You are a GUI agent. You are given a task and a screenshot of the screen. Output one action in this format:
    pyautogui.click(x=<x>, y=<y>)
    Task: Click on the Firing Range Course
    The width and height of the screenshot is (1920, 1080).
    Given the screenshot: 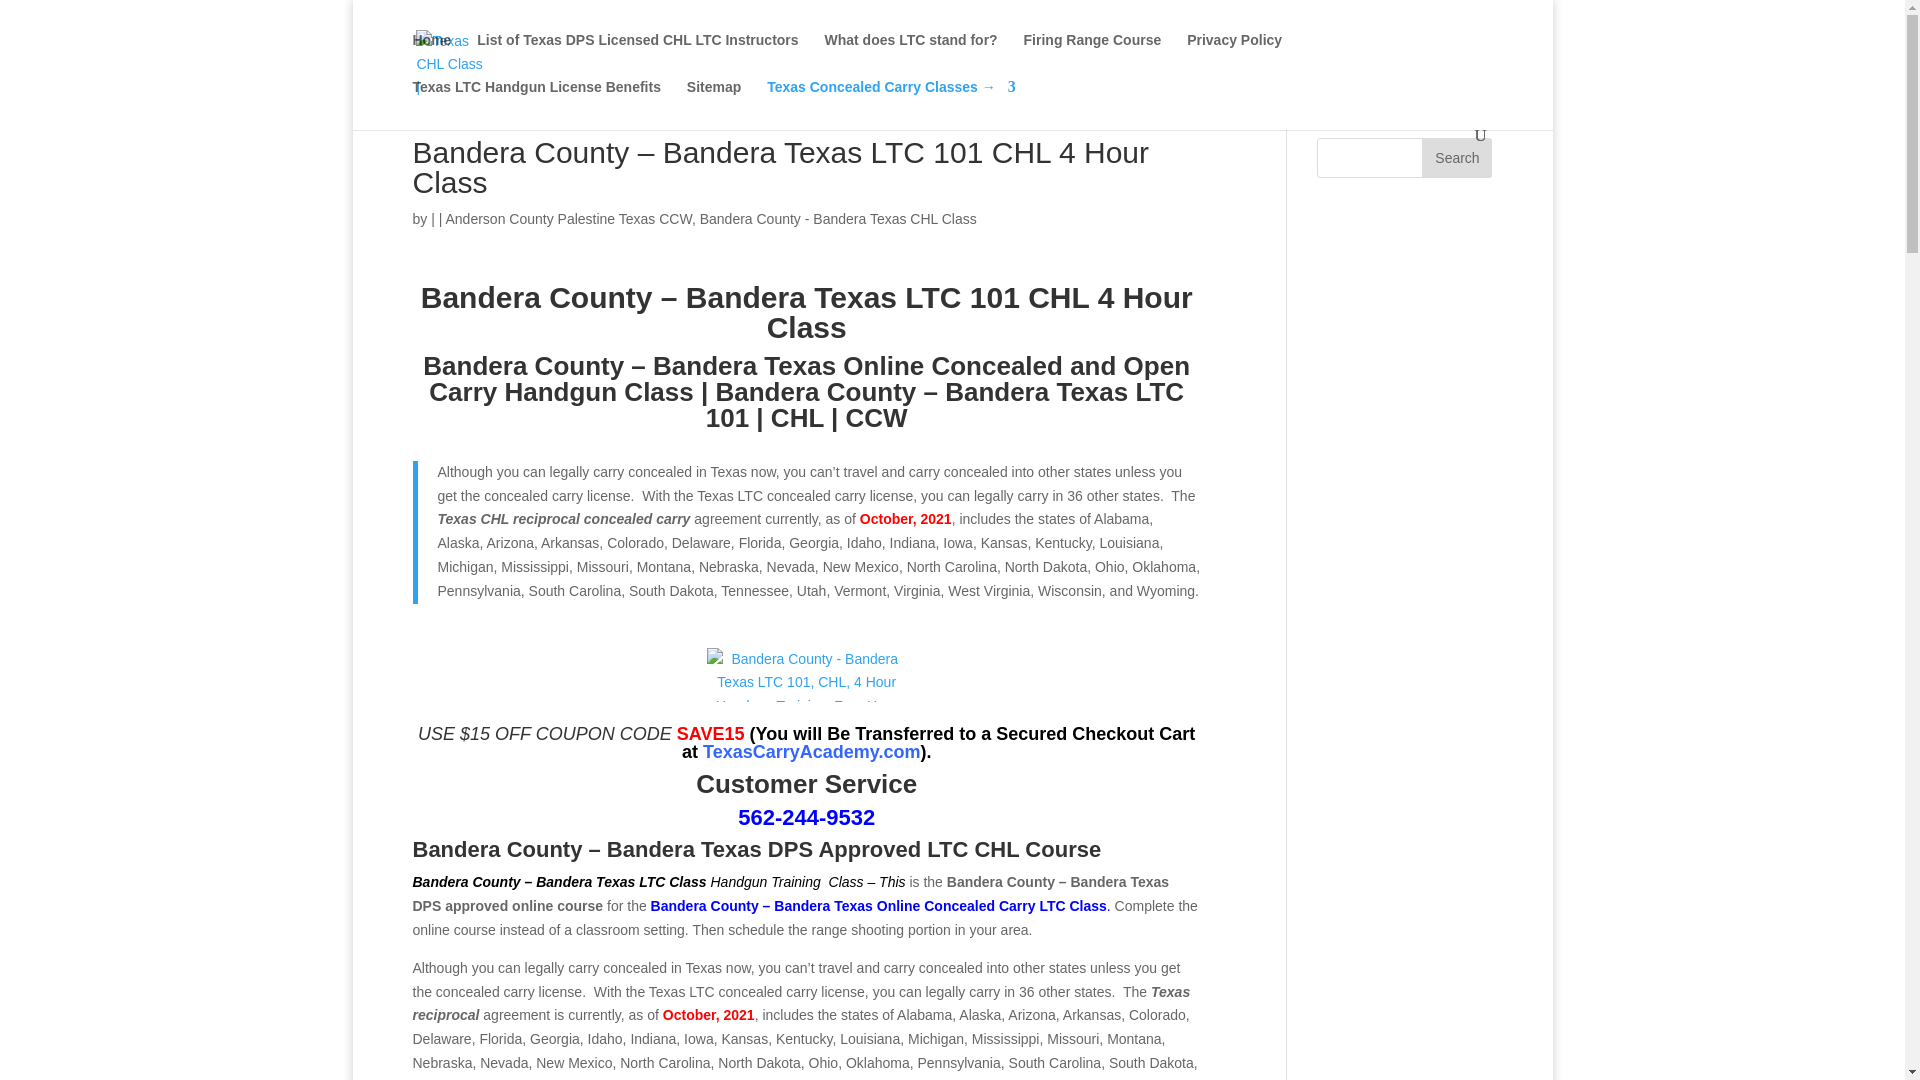 What is the action you would take?
    pyautogui.click(x=1092, y=56)
    